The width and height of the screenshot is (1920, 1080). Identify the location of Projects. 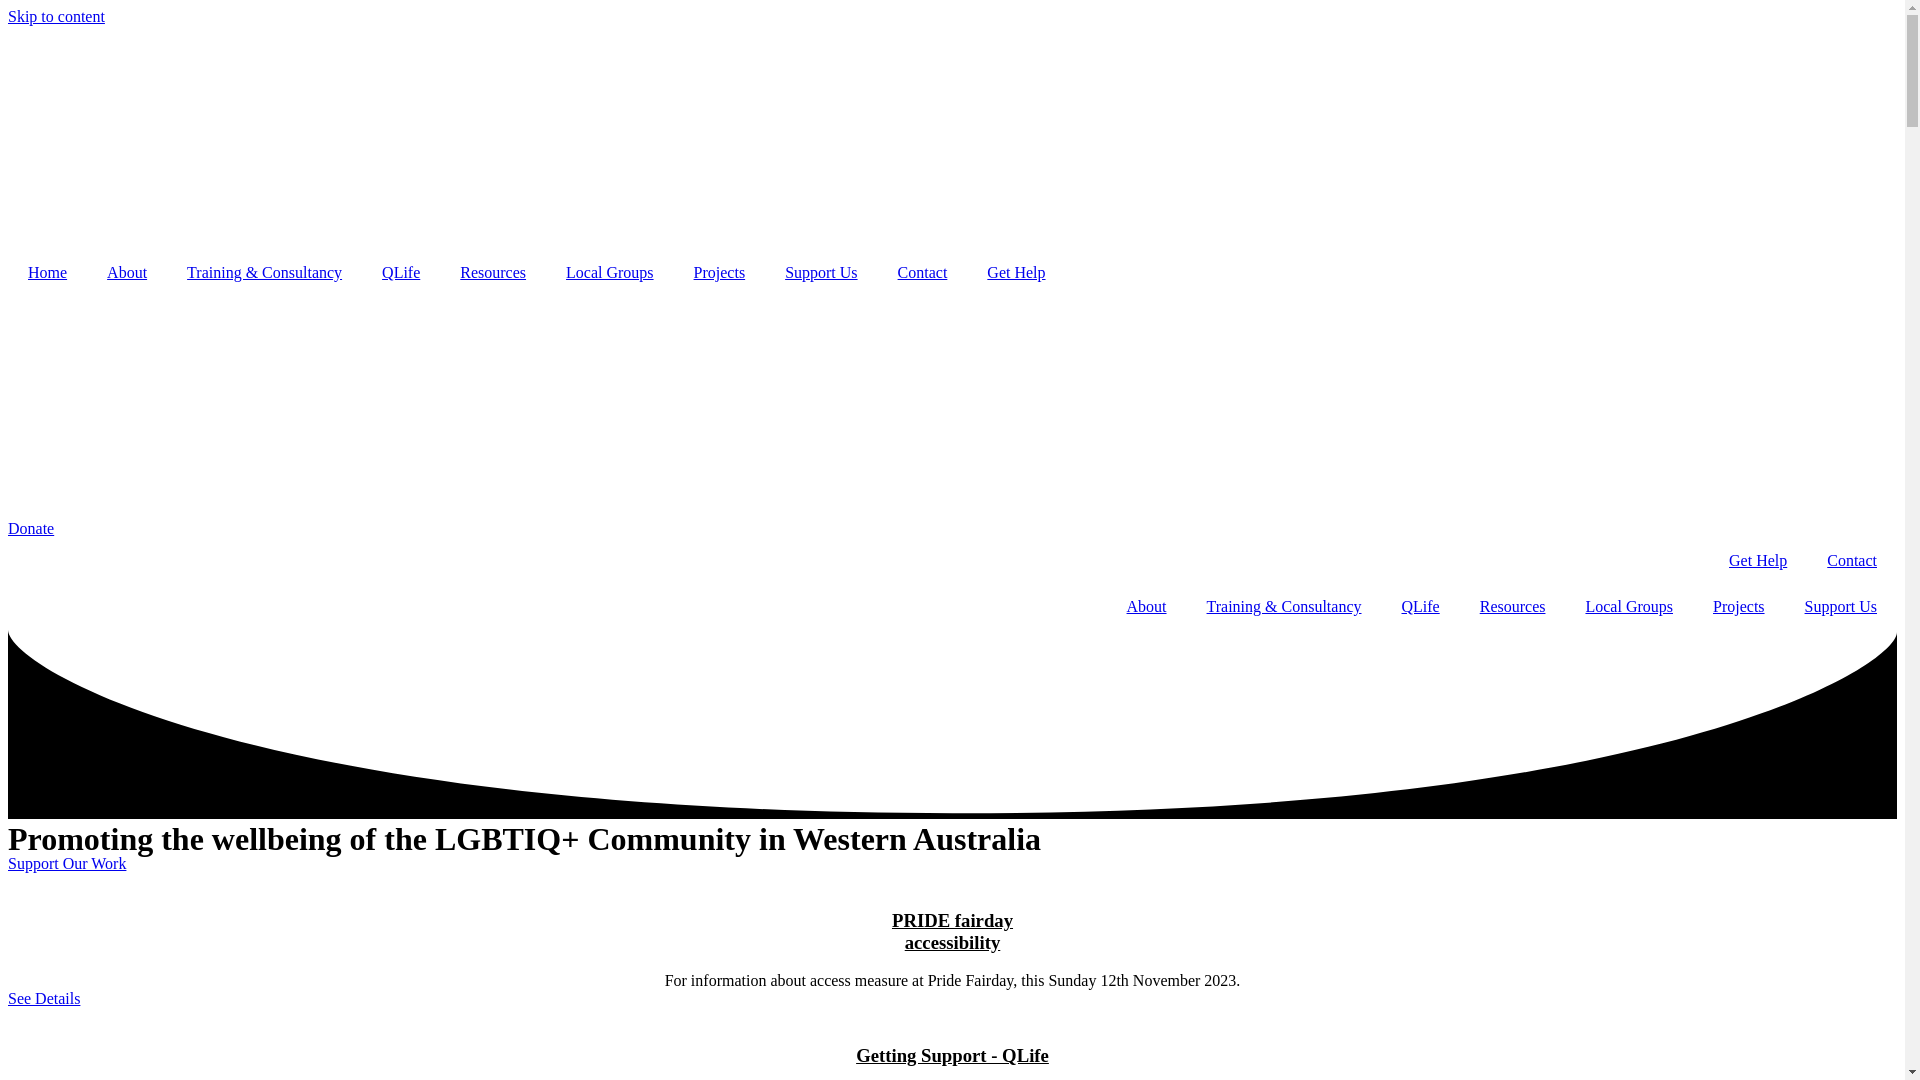
(720, 273).